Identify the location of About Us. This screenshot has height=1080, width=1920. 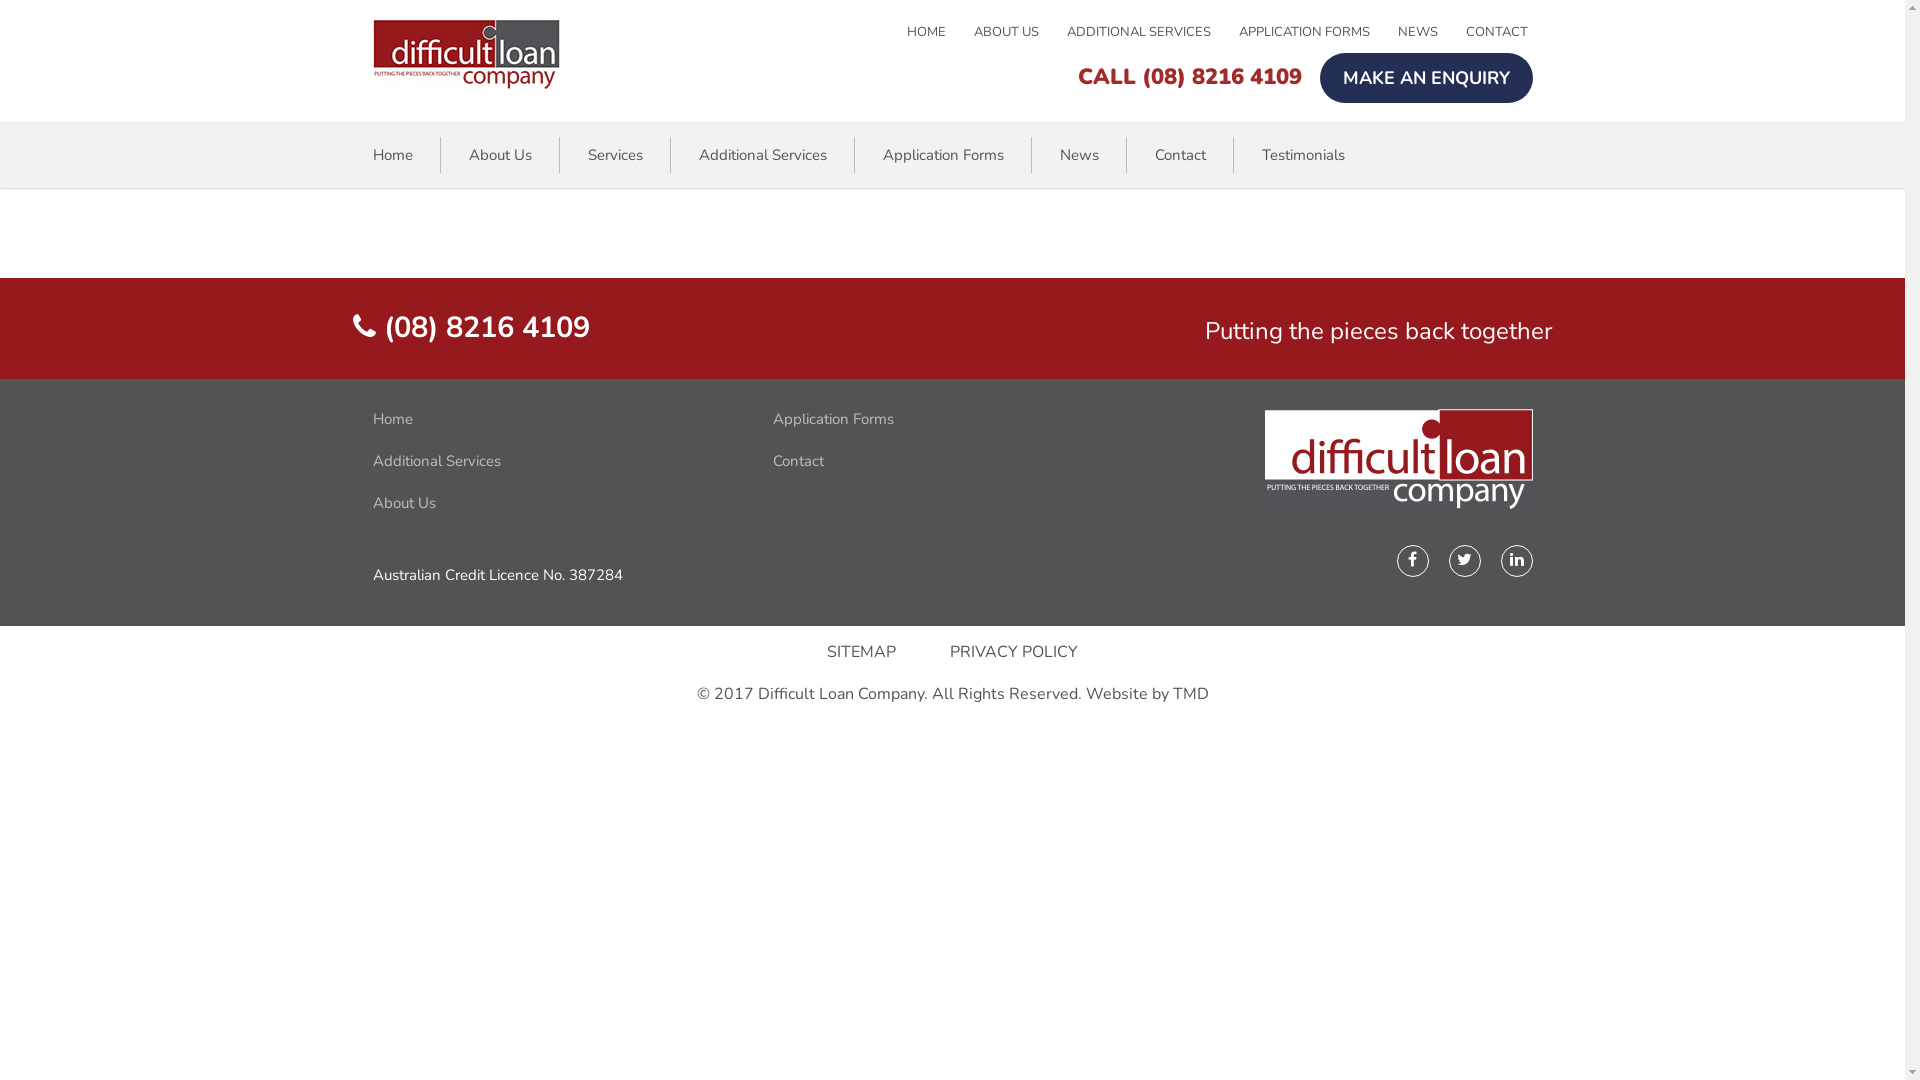
(500, 155).